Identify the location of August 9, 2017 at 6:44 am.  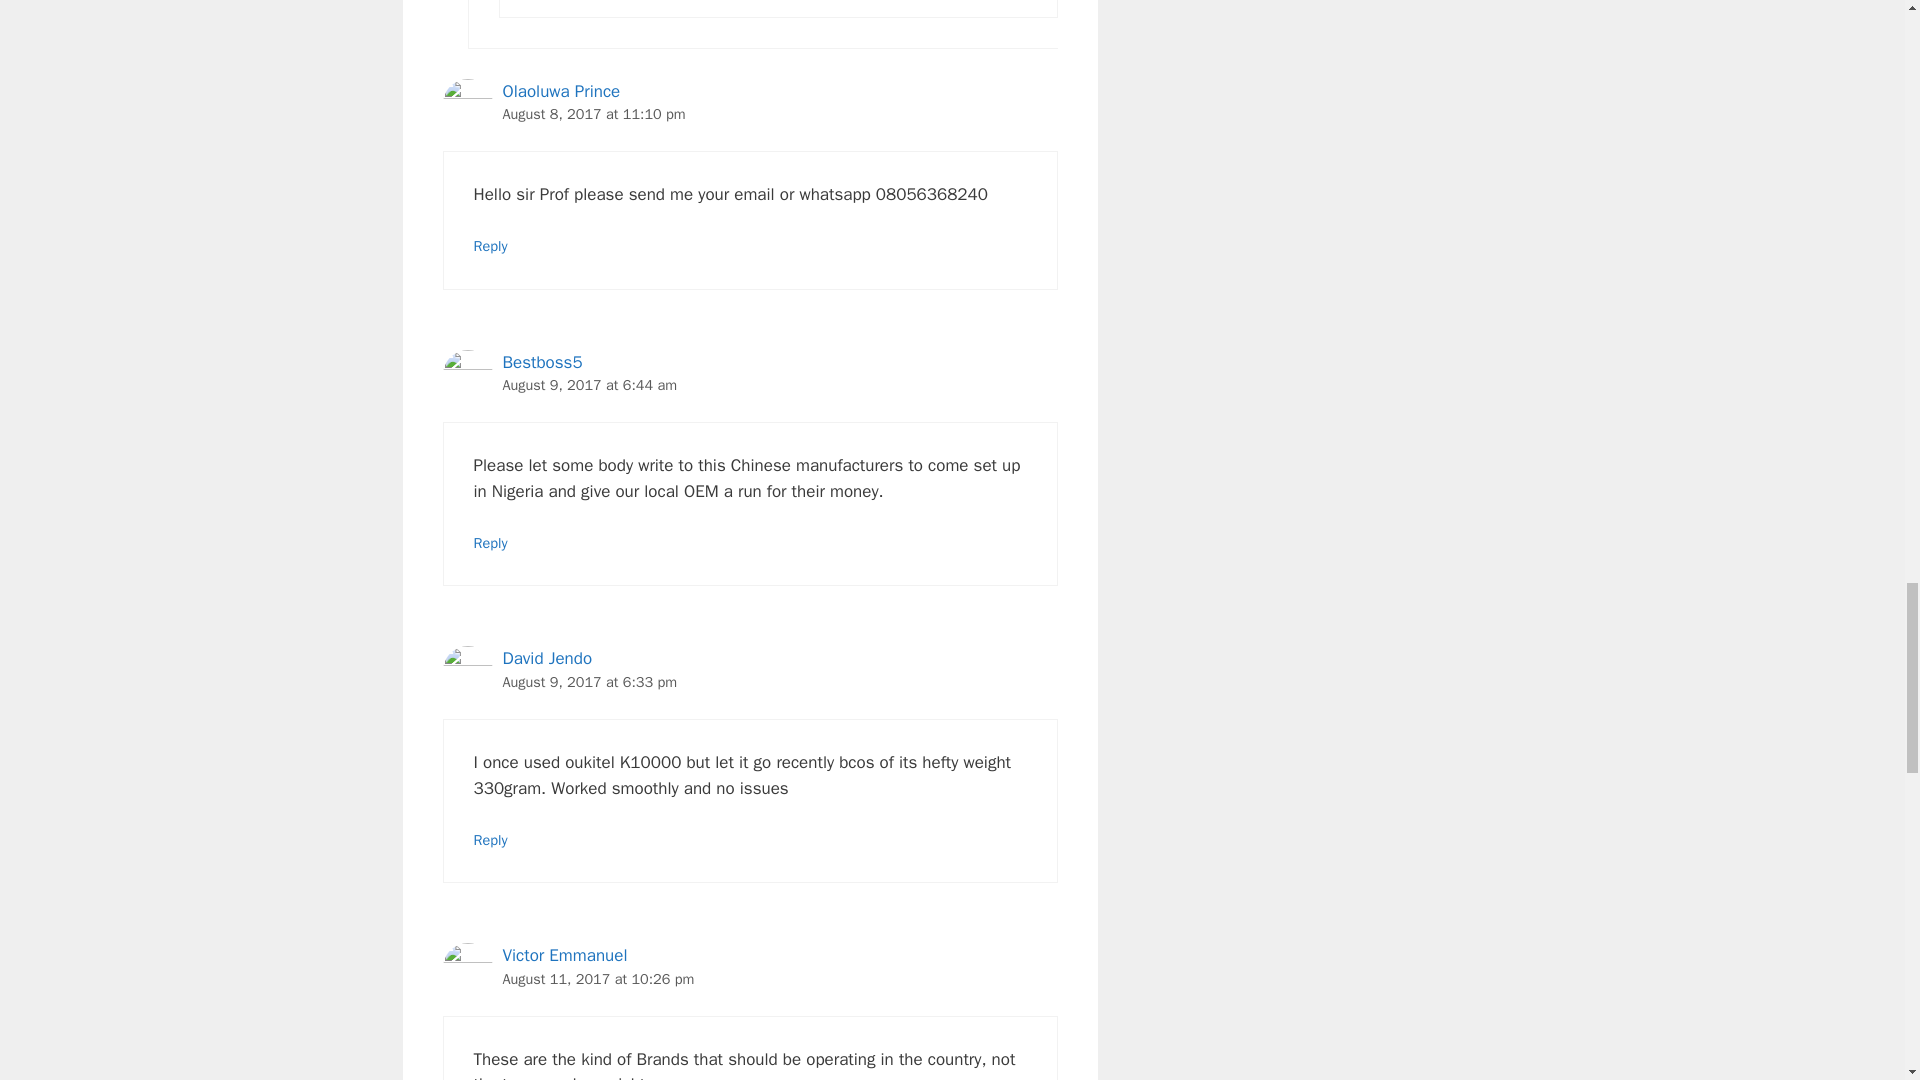
(589, 384).